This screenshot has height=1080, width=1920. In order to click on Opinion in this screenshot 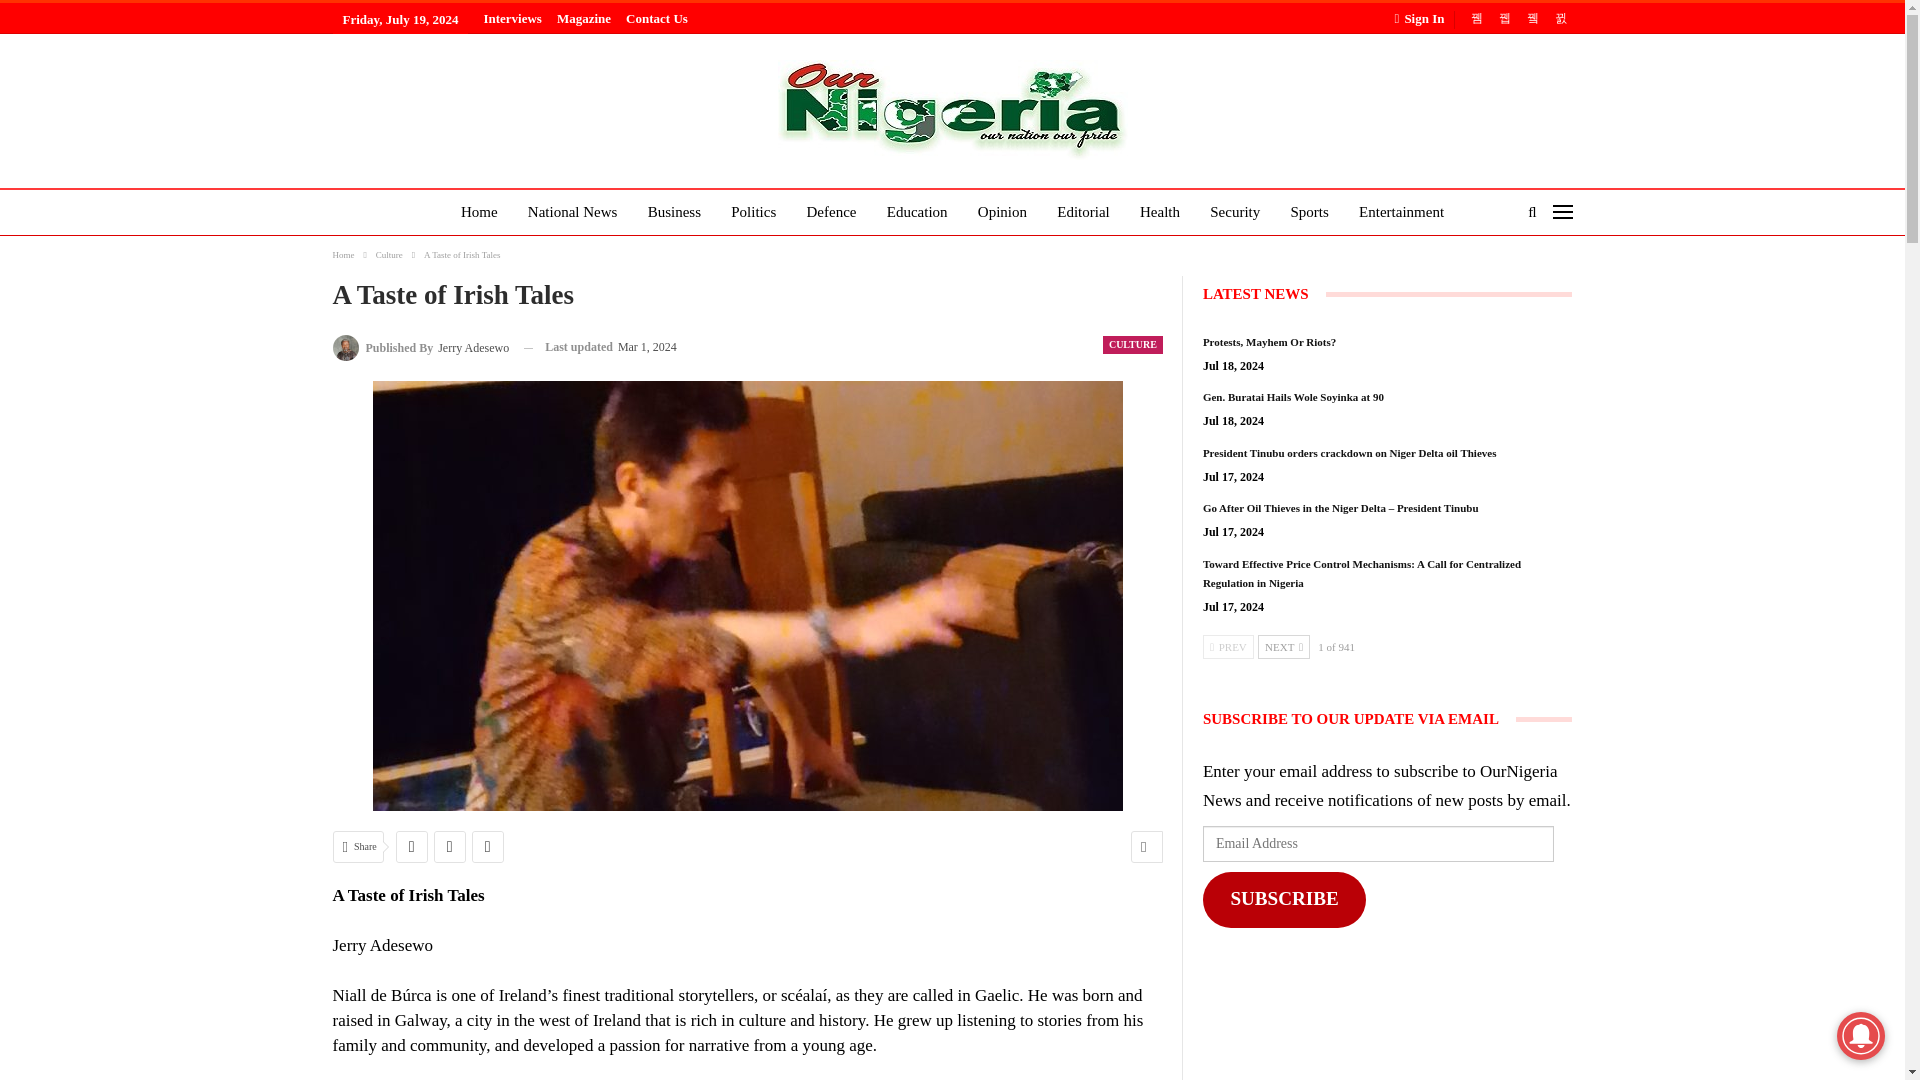, I will do `click(1002, 213)`.